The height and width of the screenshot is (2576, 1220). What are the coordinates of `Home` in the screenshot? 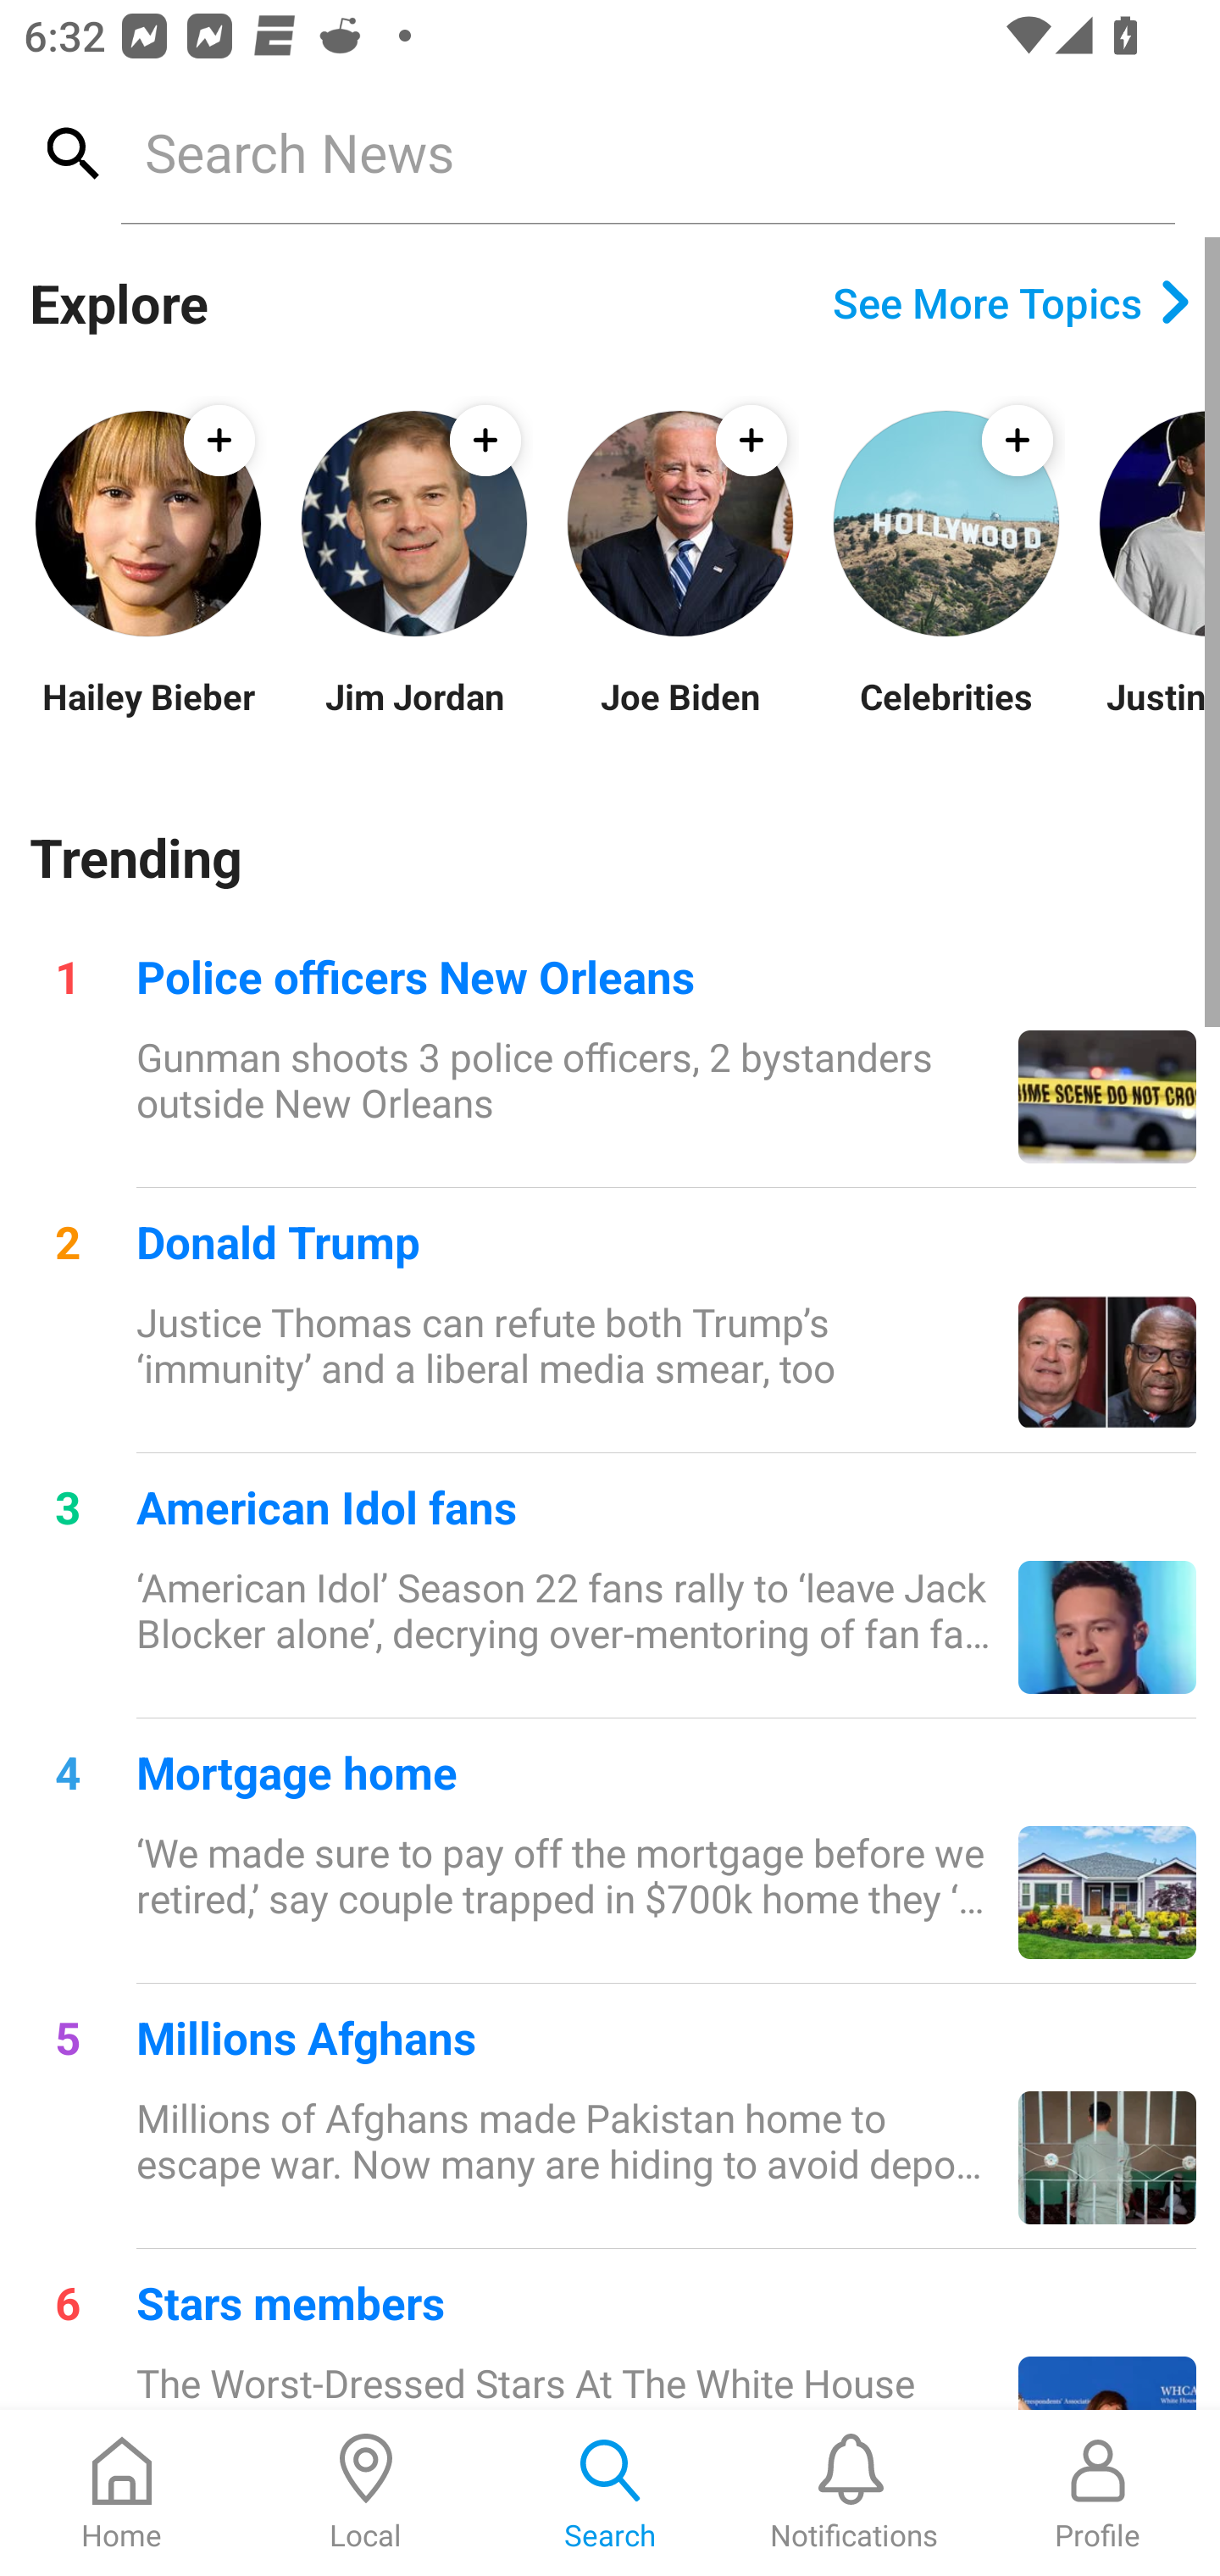 It's located at (122, 2493).